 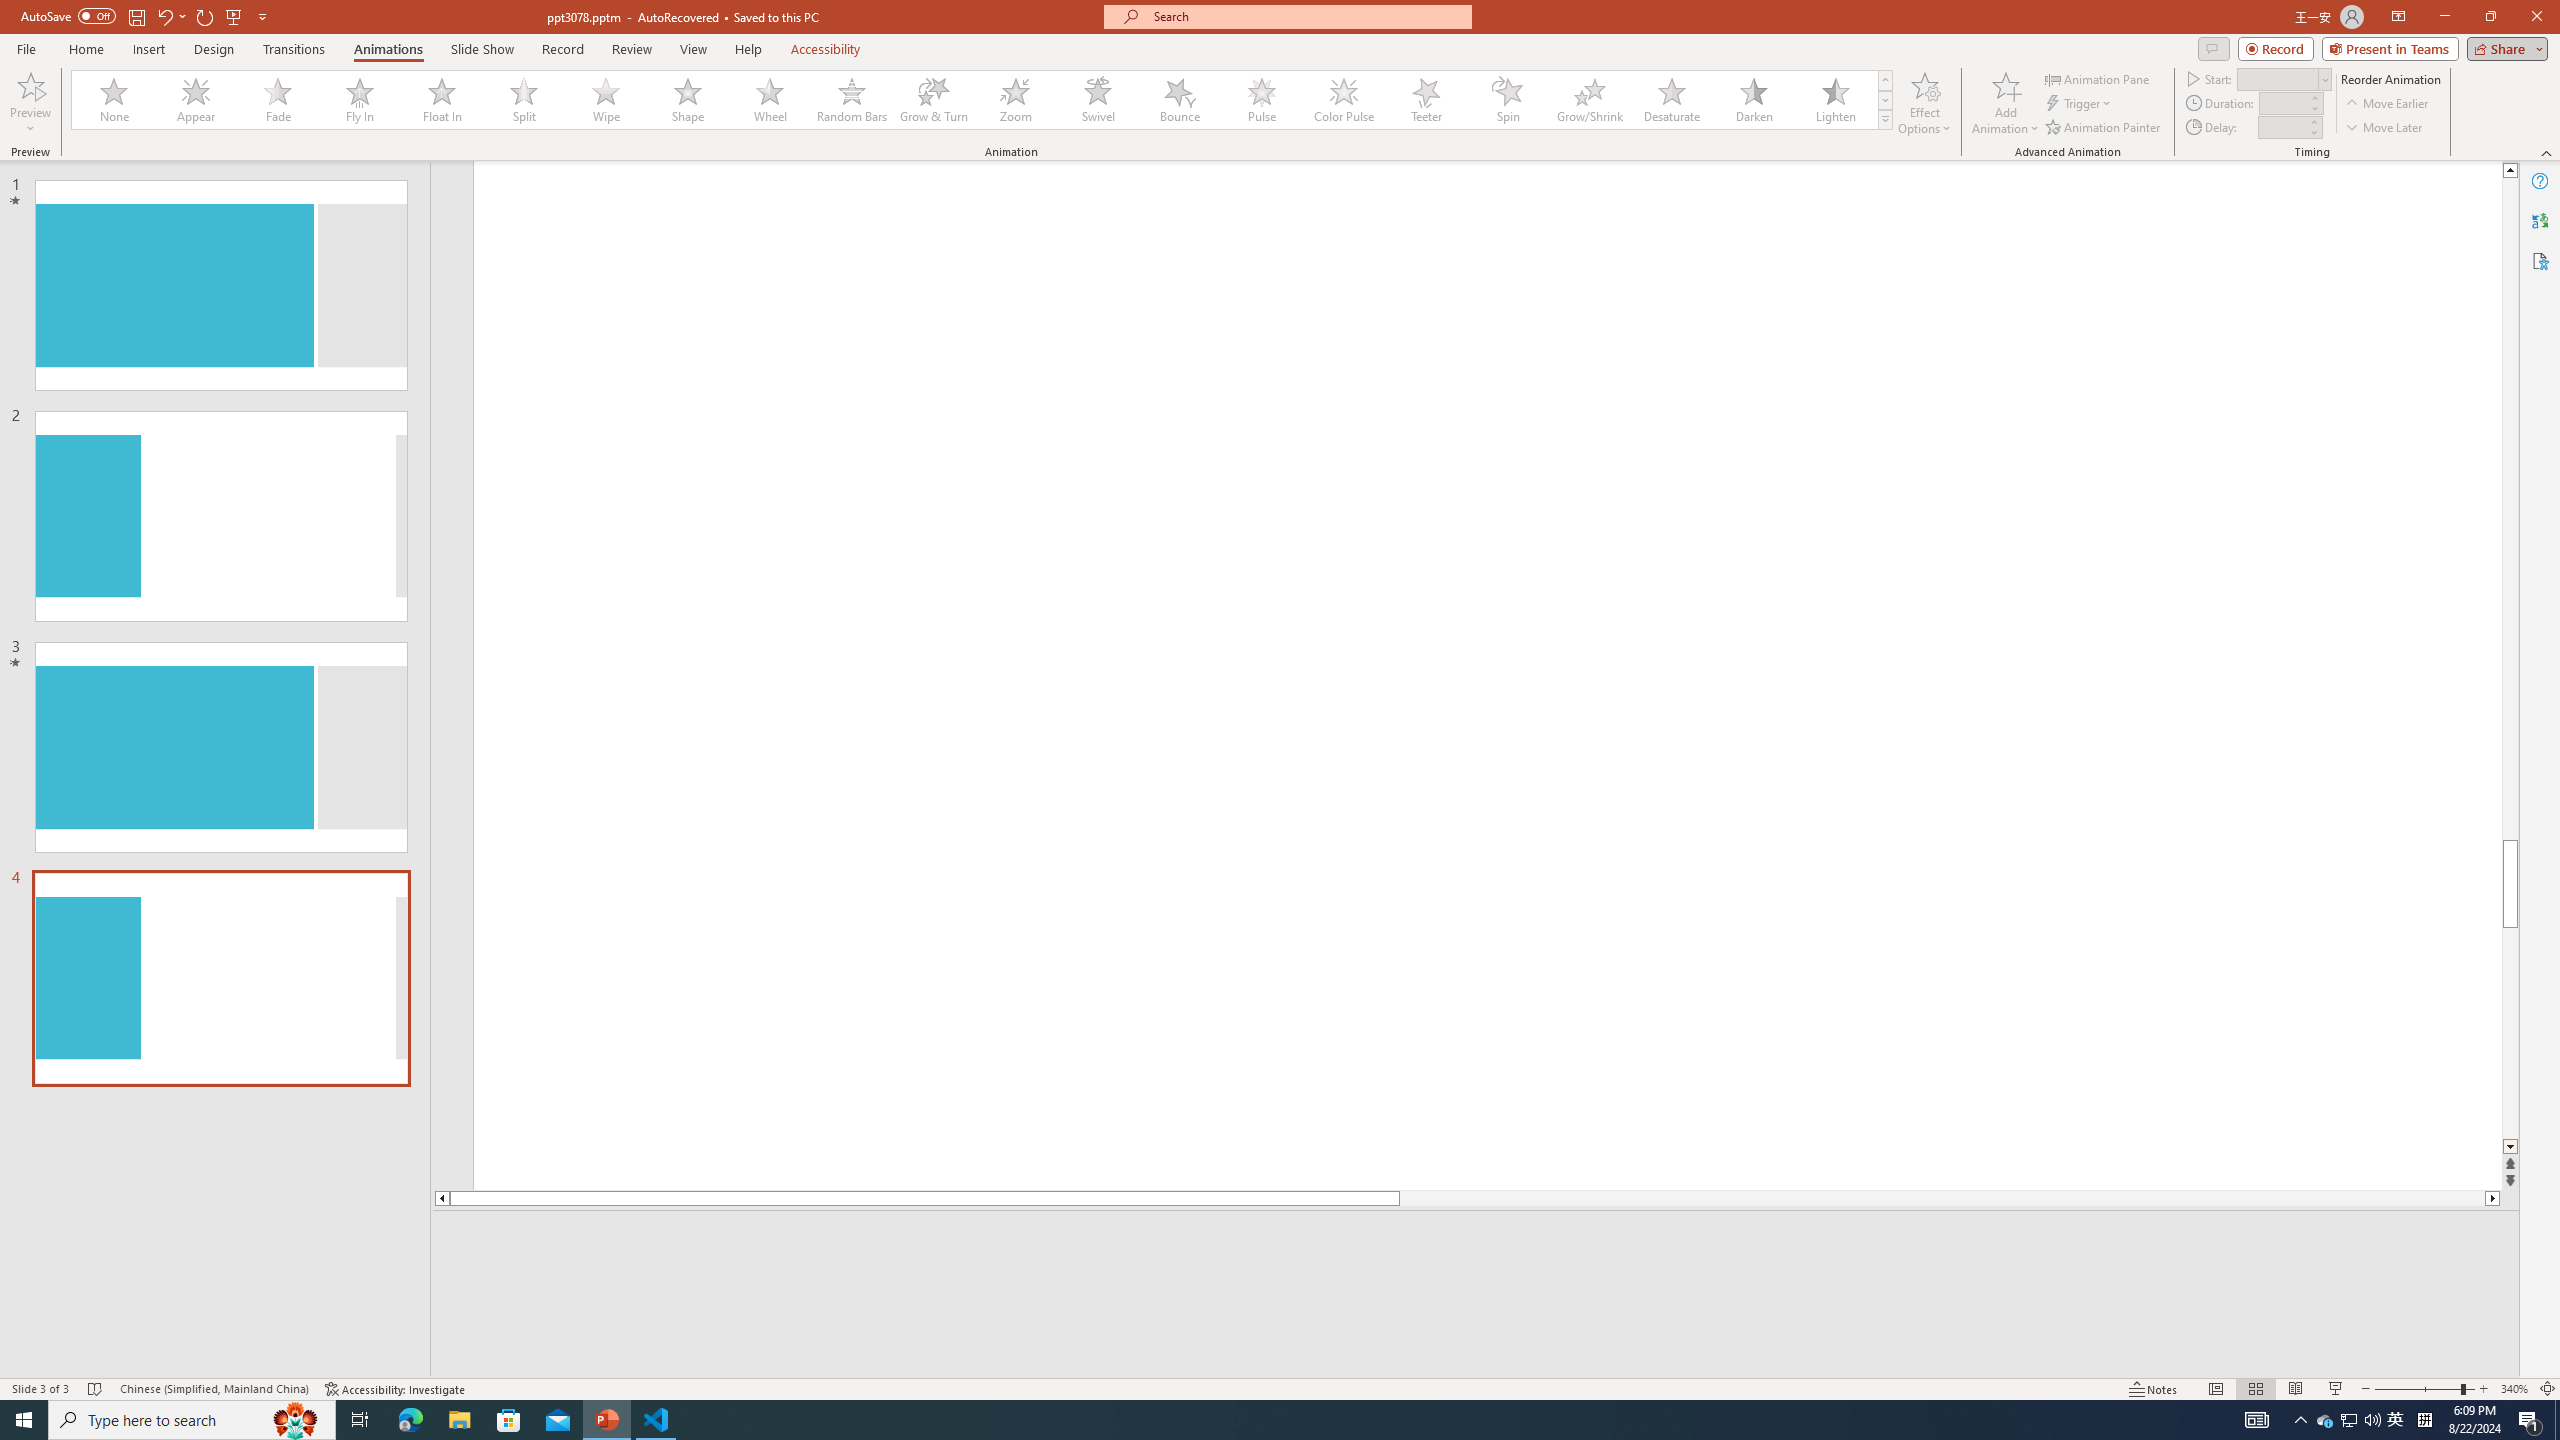 I want to click on Wheel, so click(x=770, y=100).